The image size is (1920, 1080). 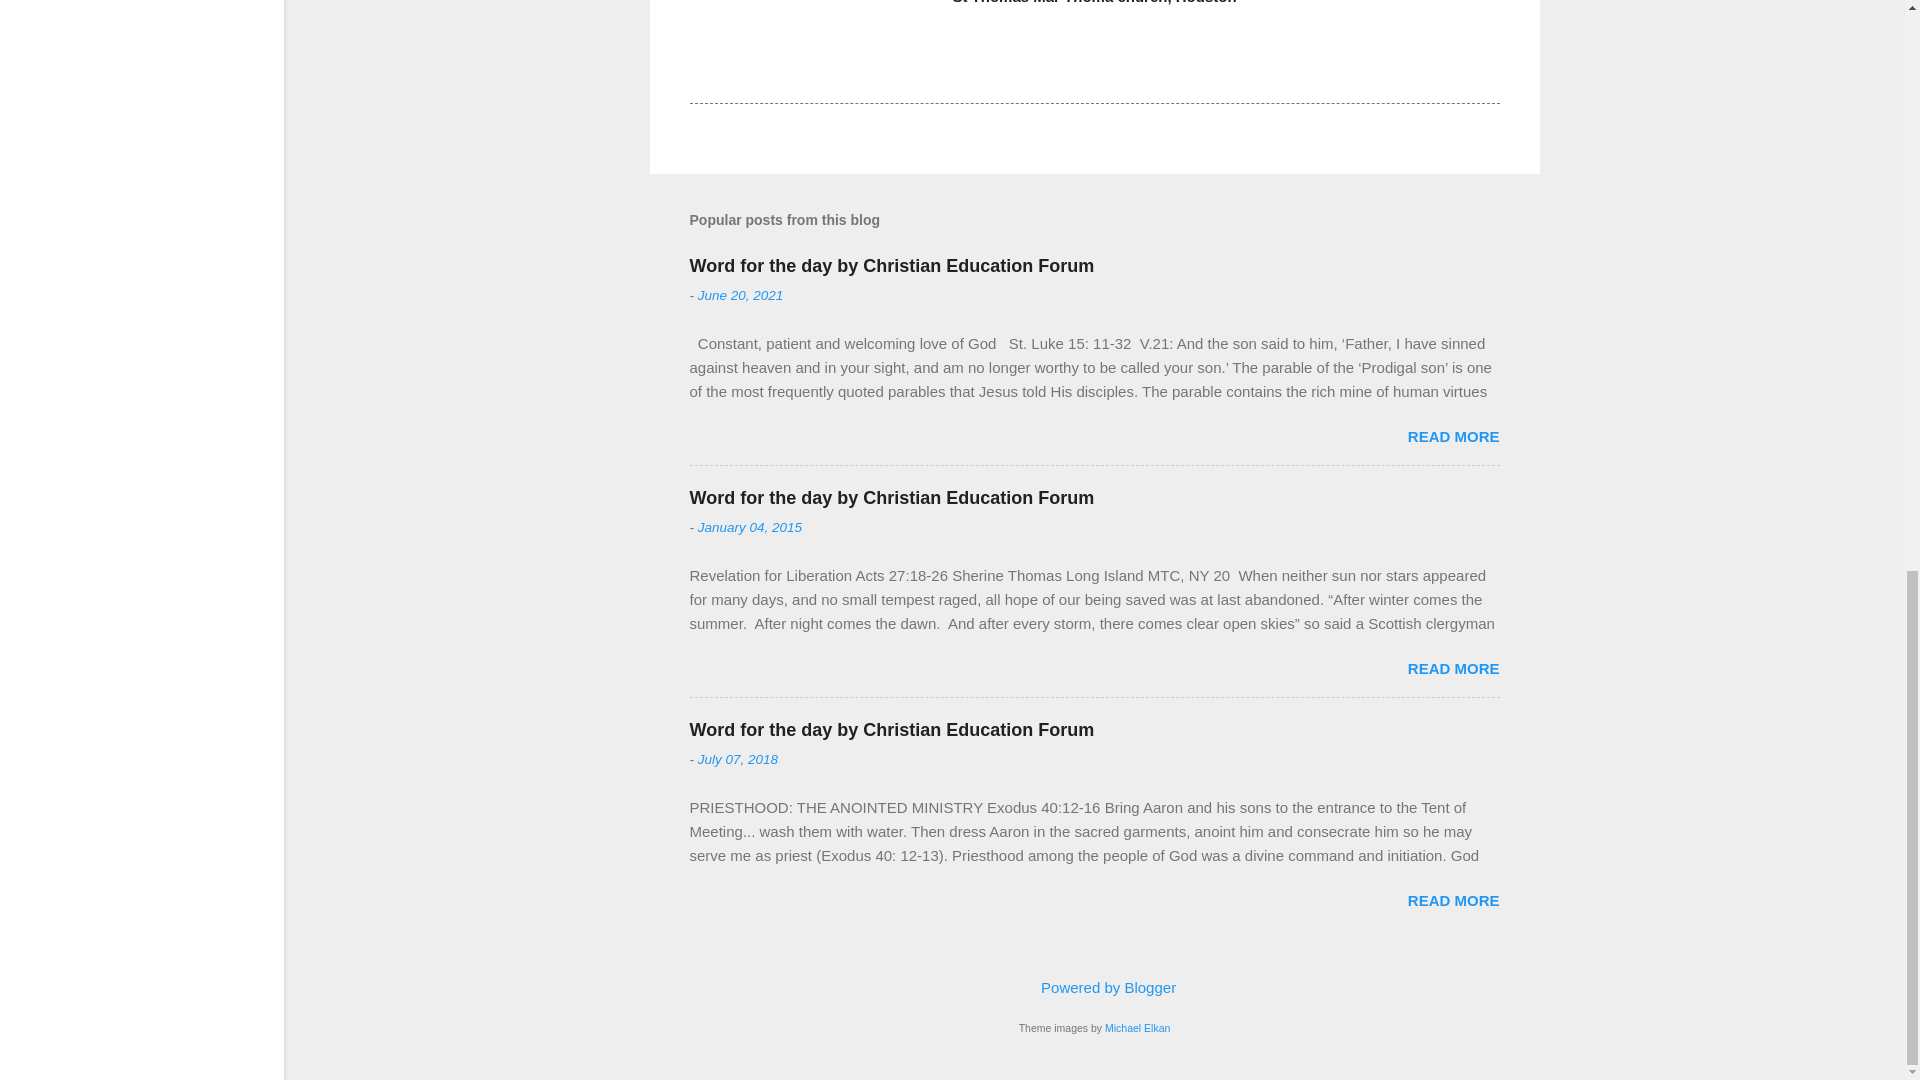 What do you see at coordinates (1137, 1027) in the screenshot?
I see `Michael Elkan` at bounding box center [1137, 1027].